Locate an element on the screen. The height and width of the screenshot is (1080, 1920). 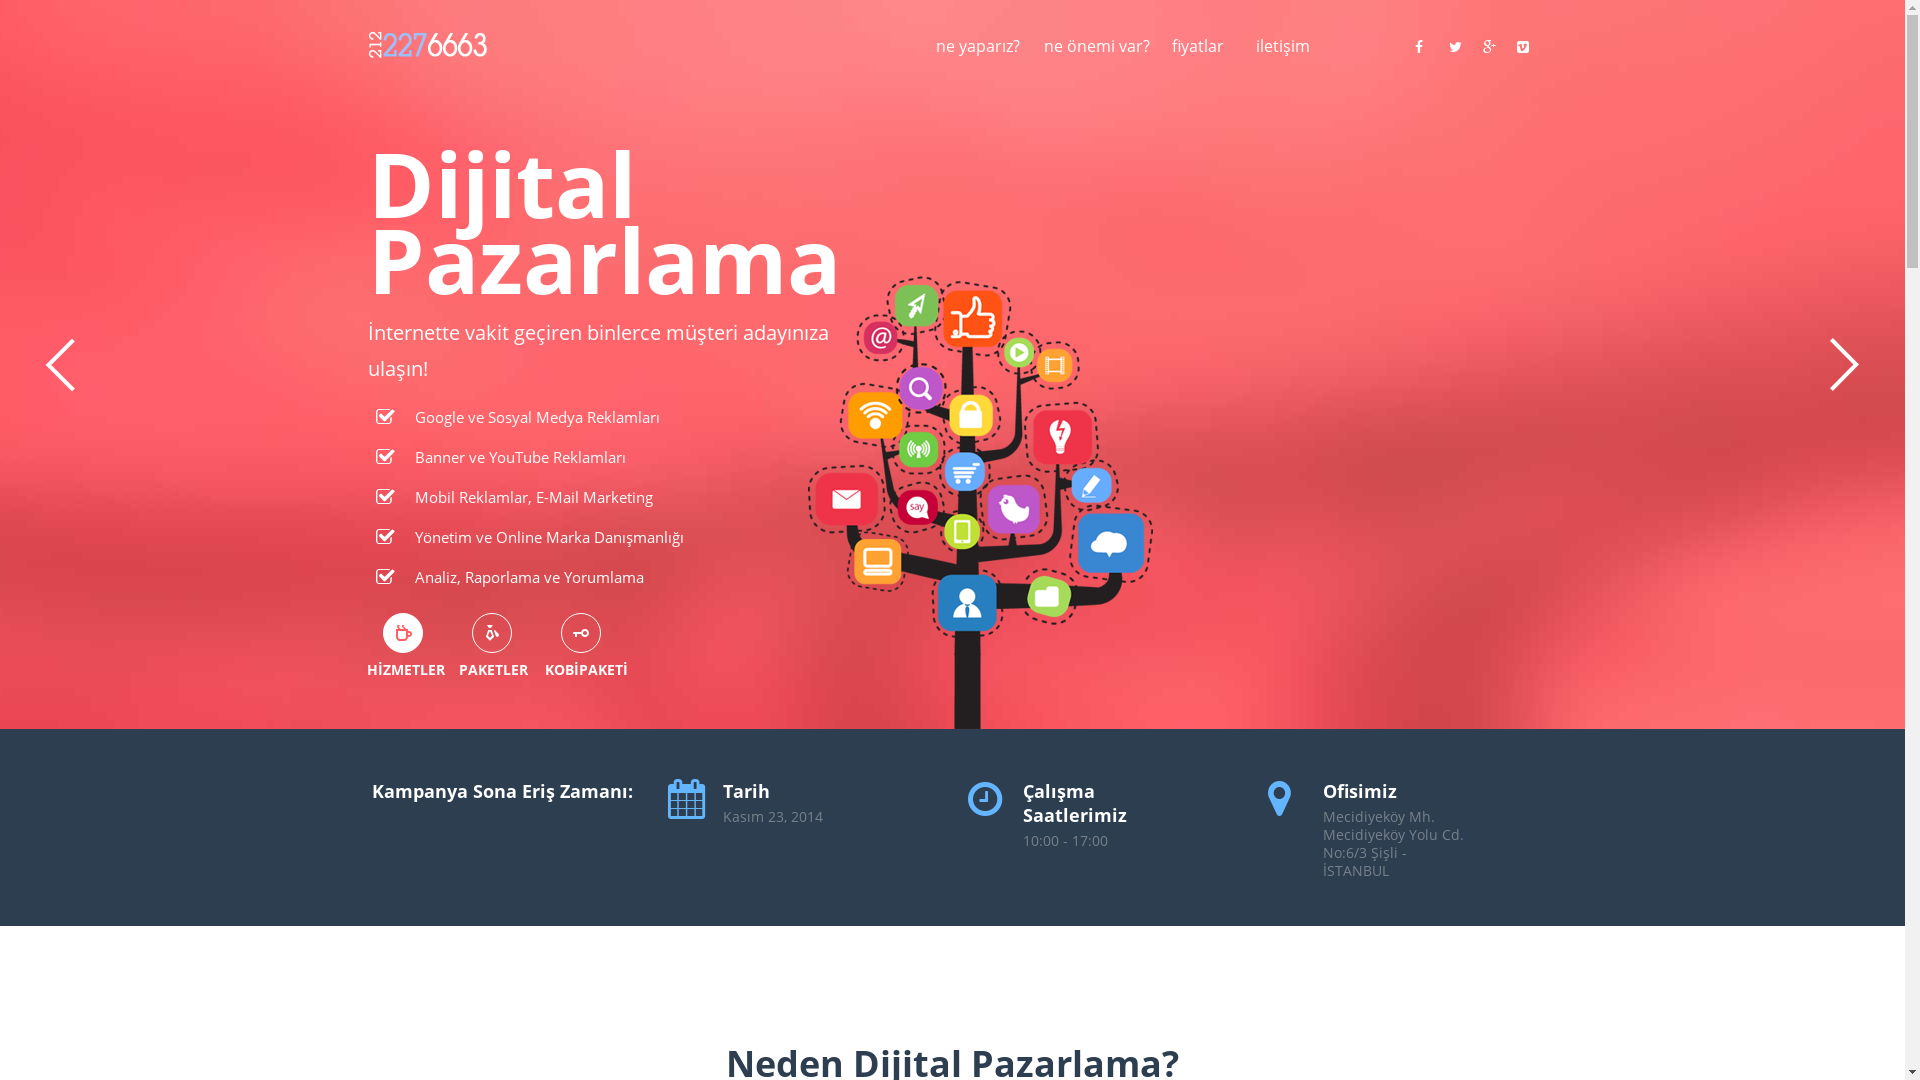
Next is located at coordinates (1845, 365).